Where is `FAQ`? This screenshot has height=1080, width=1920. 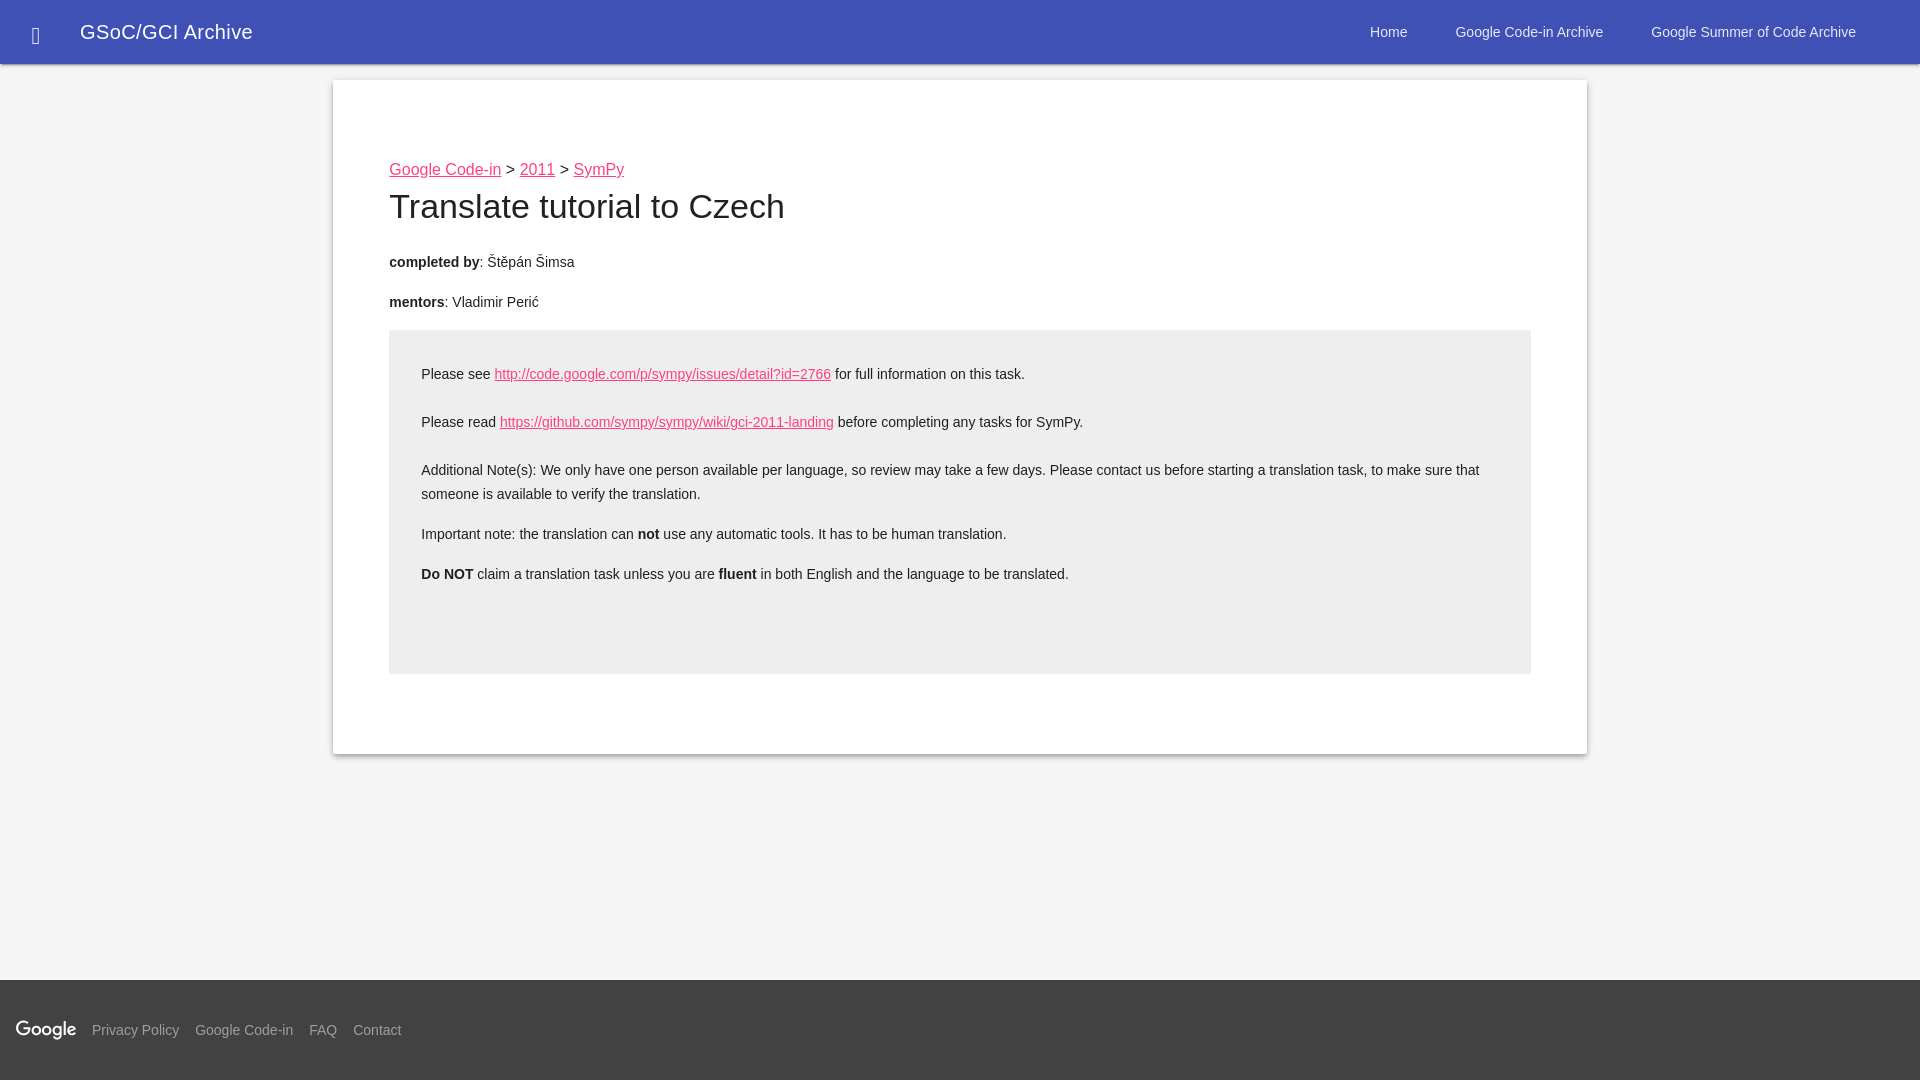
FAQ is located at coordinates (323, 1029).